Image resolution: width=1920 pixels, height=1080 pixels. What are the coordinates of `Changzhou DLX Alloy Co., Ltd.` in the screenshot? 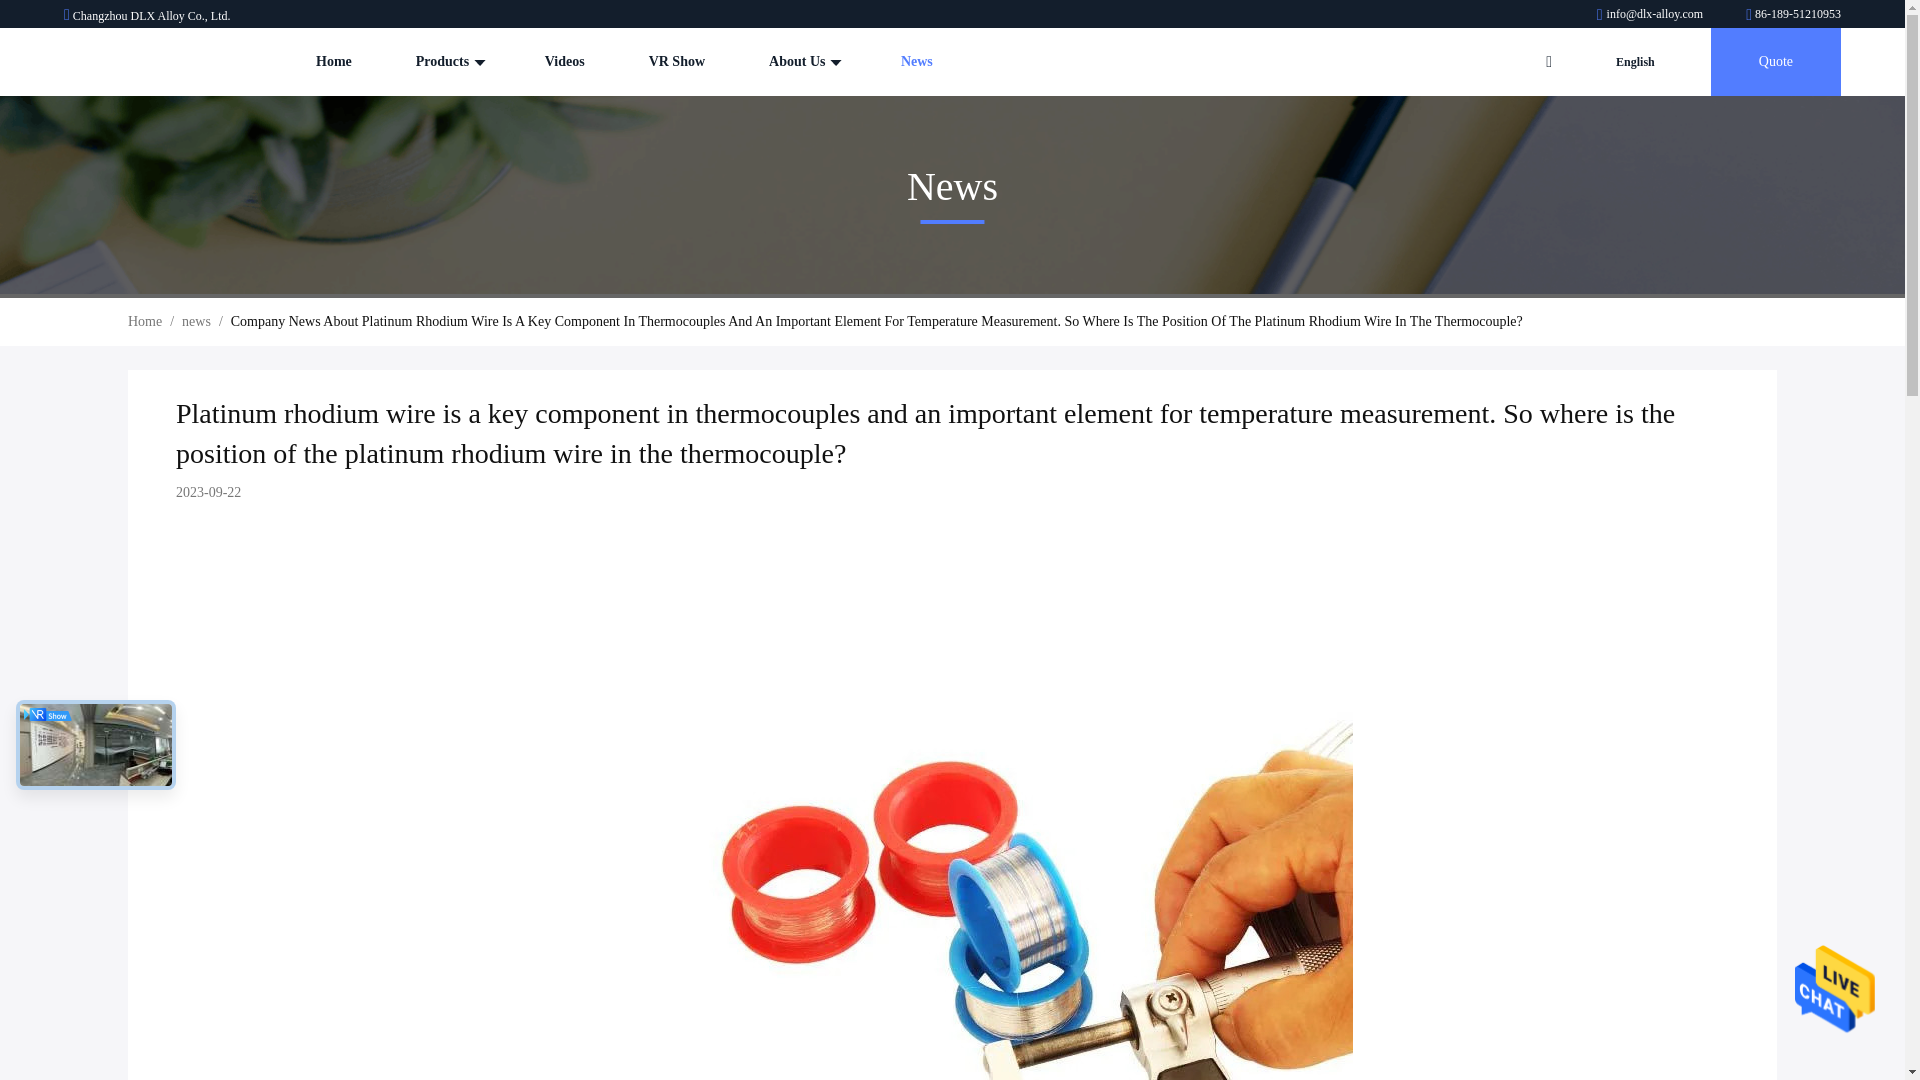 It's located at (1652, 13).